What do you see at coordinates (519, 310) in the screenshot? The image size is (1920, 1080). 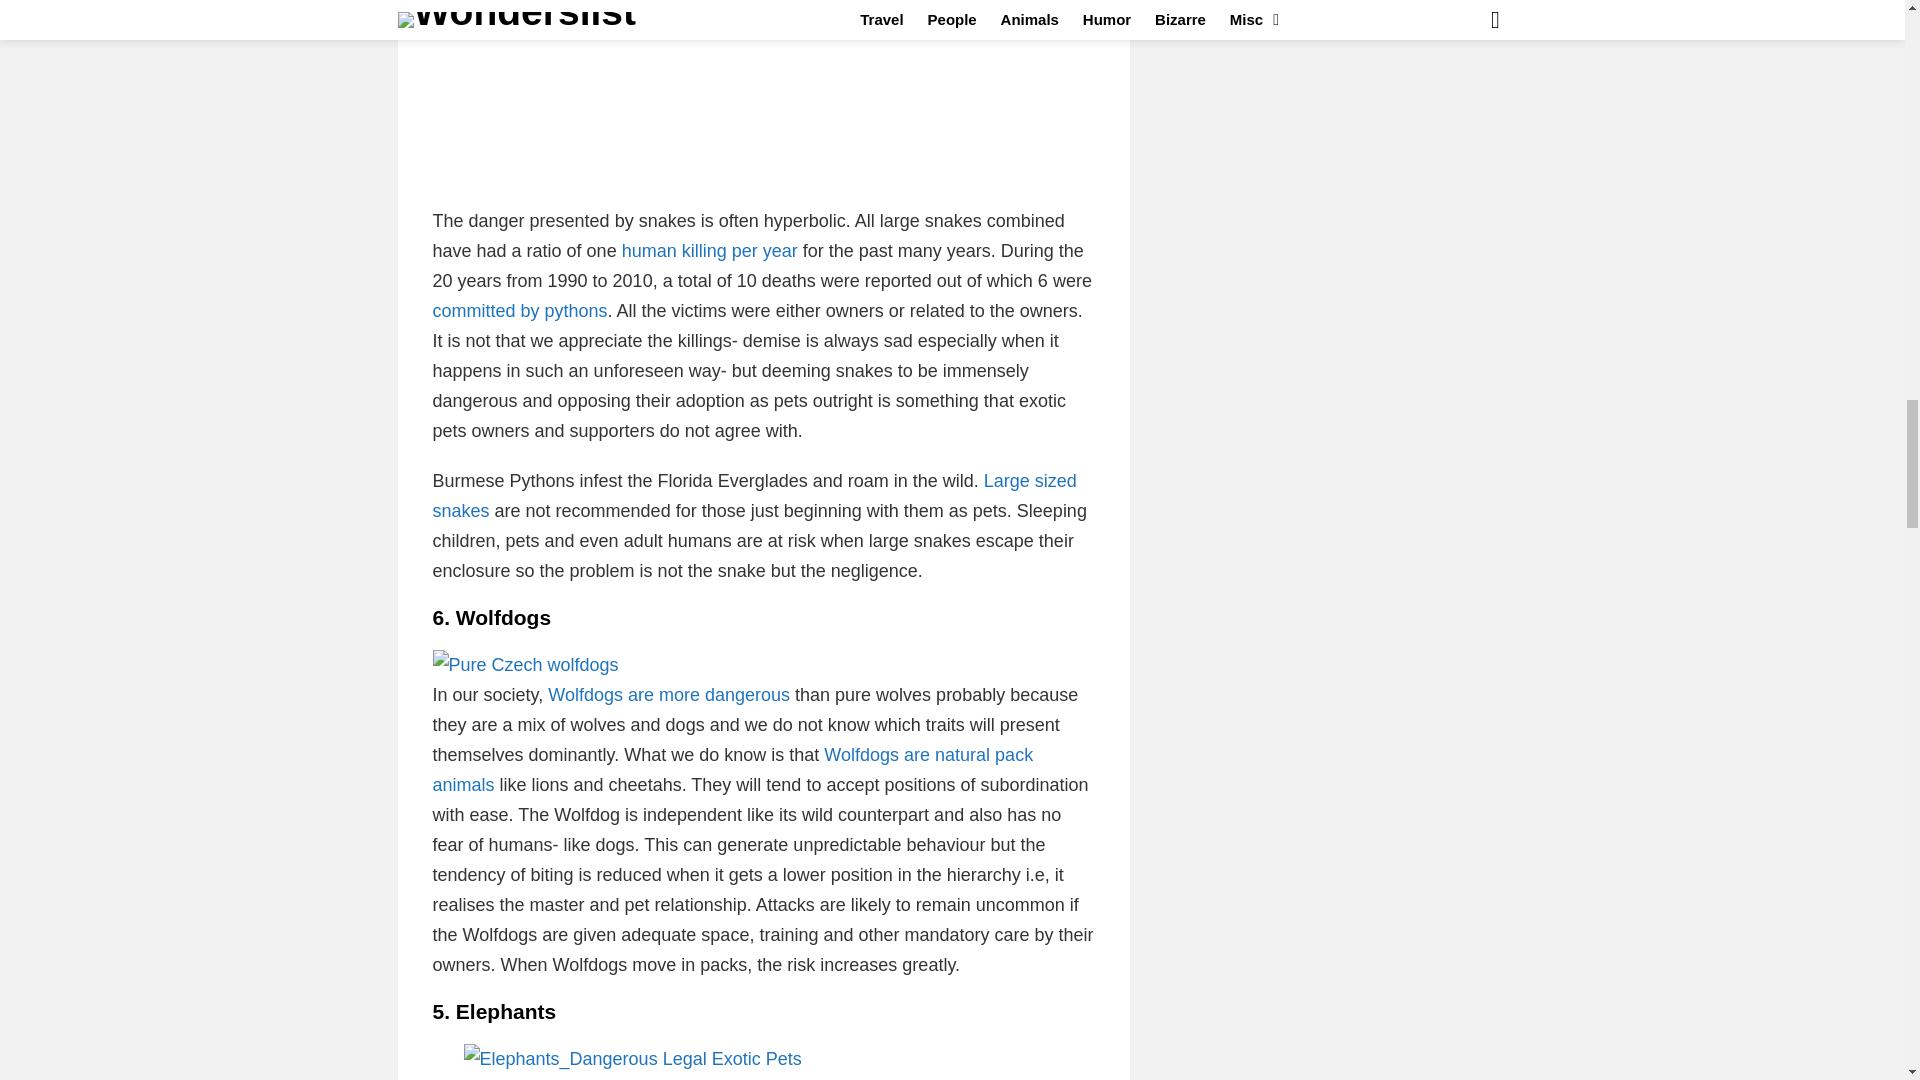 I see `committed by pythons` at bounding box center [519, 310].